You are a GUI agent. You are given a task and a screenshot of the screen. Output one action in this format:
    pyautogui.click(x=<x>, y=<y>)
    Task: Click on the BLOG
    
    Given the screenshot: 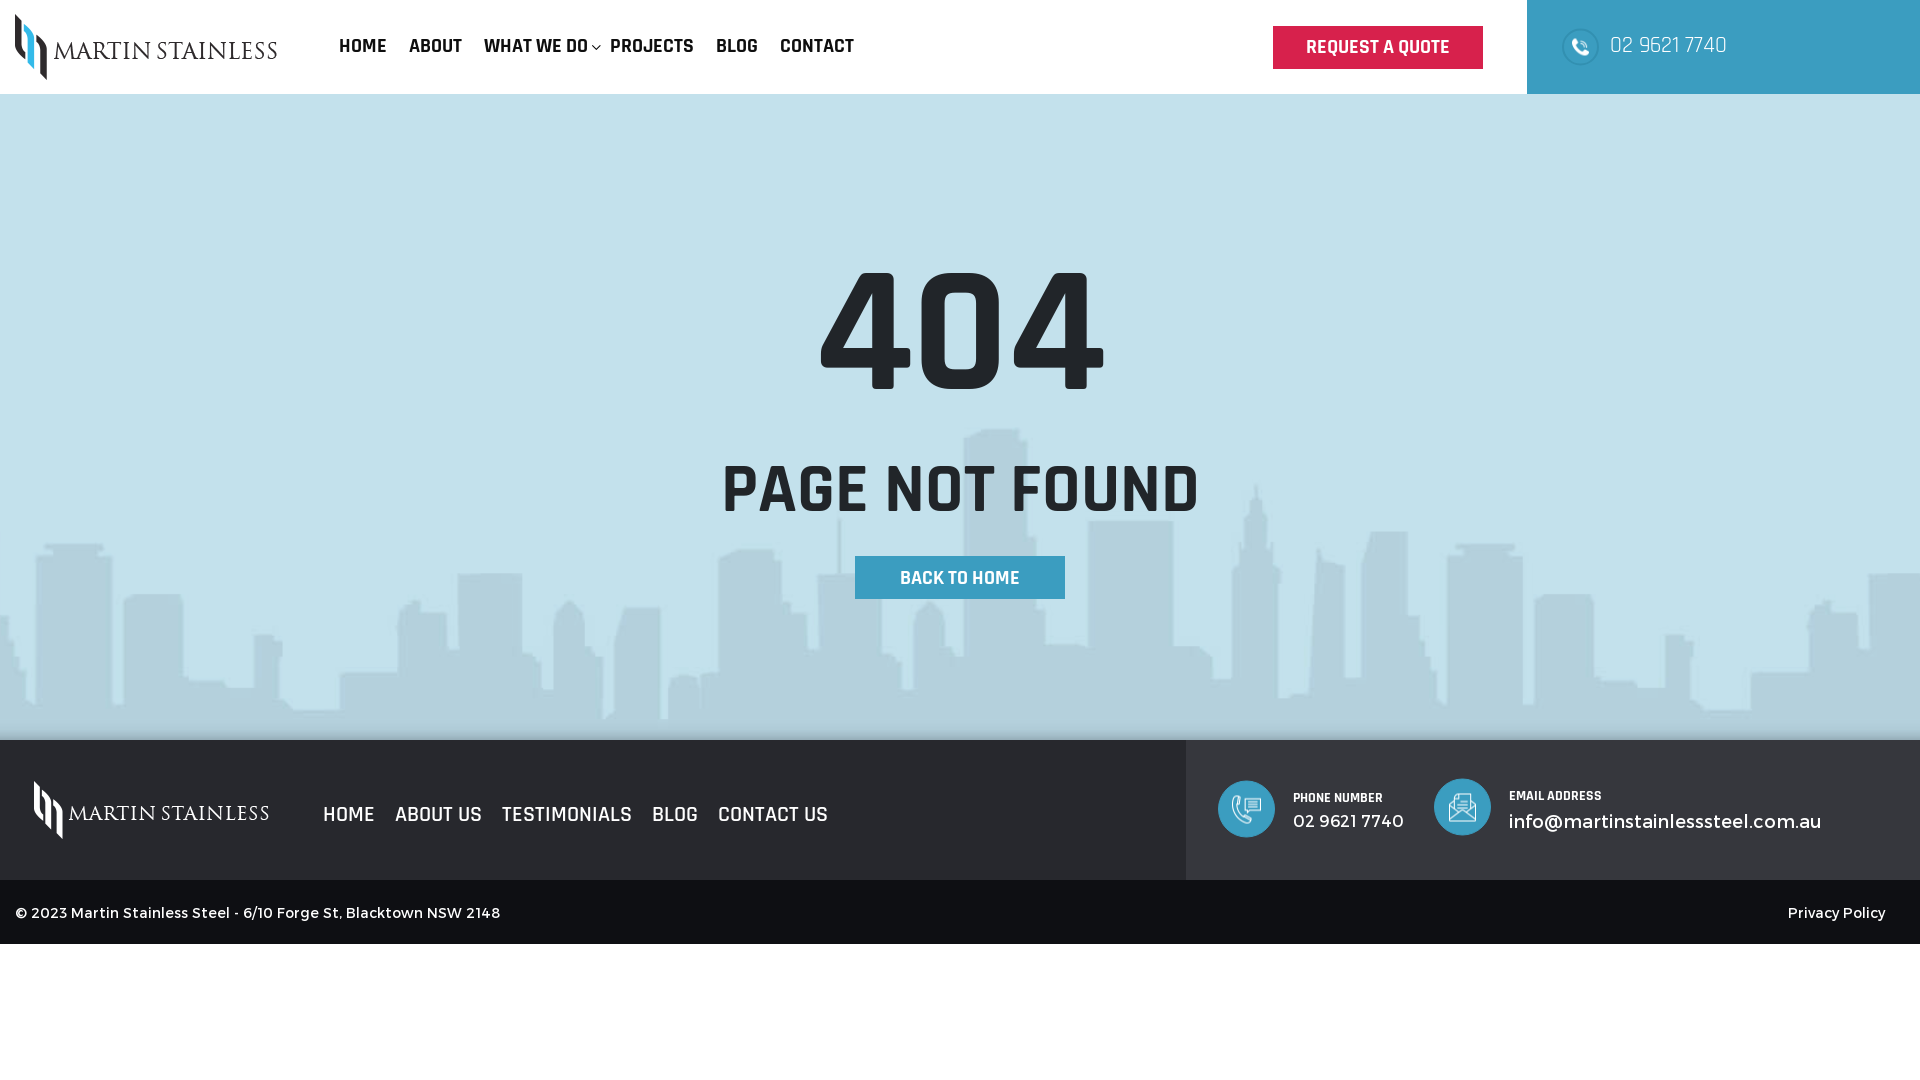 What is the action you would take?
    pyautogui.click(x=737, y=47)
    